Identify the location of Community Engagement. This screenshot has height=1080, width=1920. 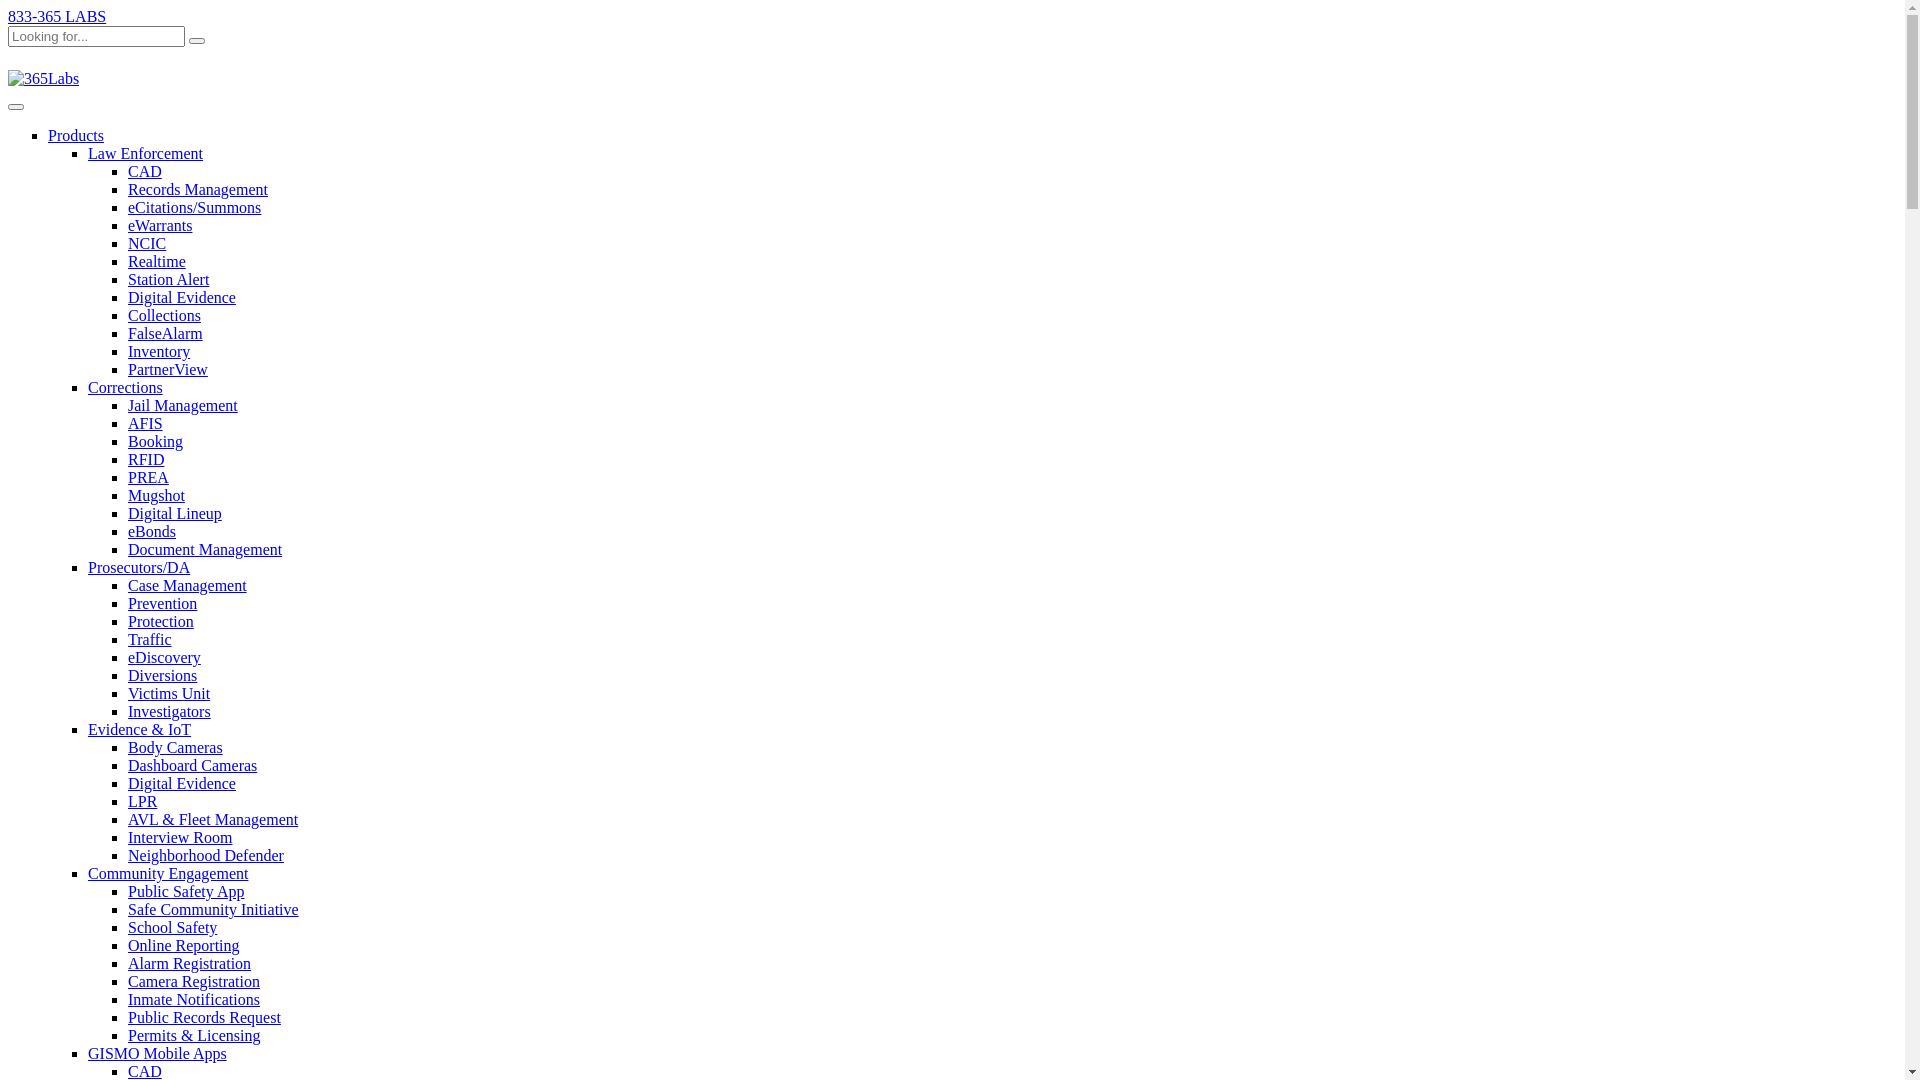
(168, 874).